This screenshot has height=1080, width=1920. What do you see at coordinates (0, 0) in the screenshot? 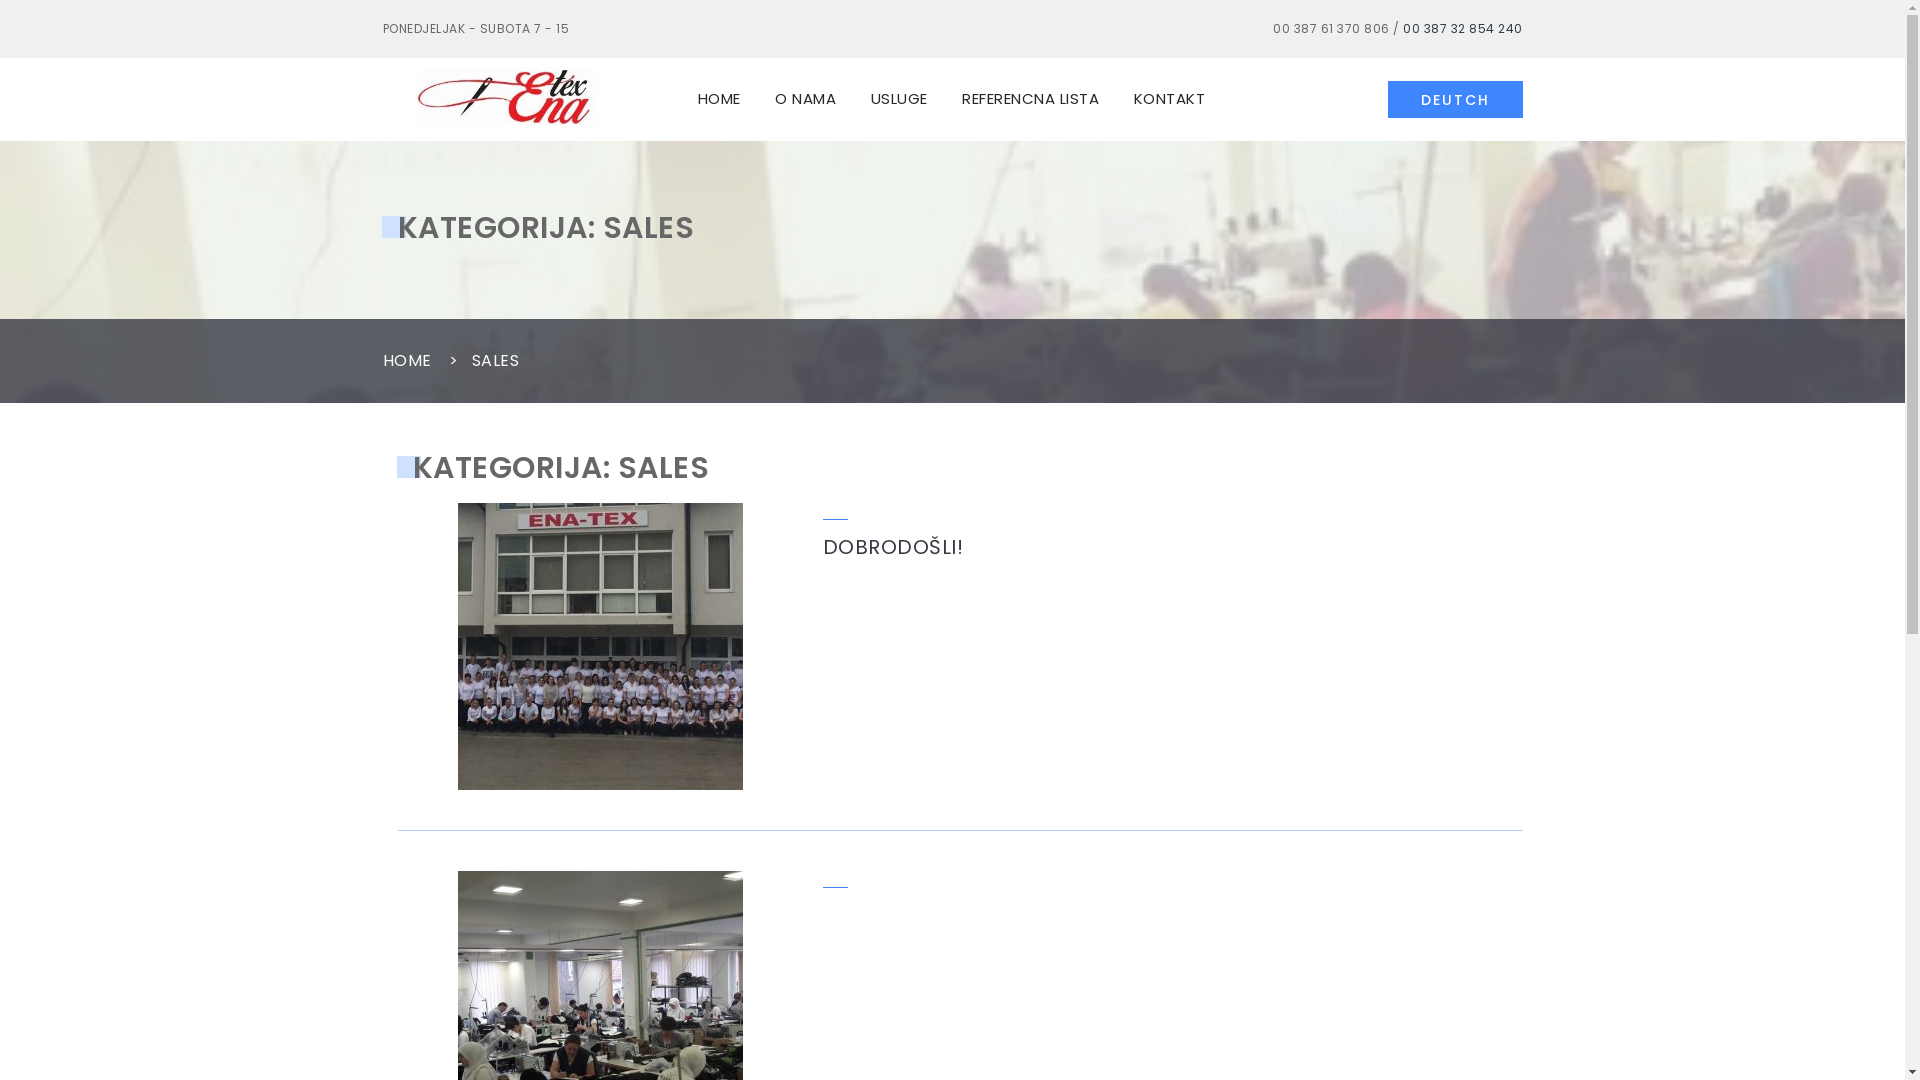
I see `Skip to content` at bounding box center [0, 0].